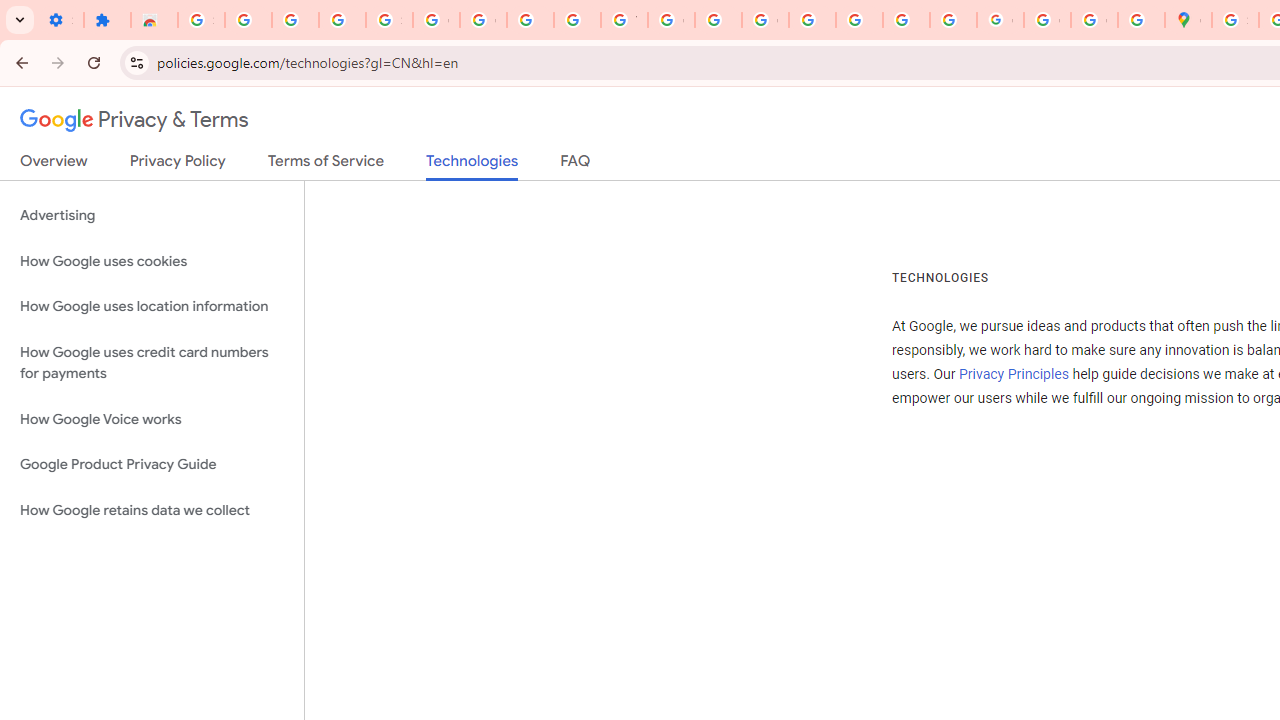 Image resolution: width=1280 pixels, height=720 pixels. I want to click on Sign in - Google Accounts, so click(1236, 20).